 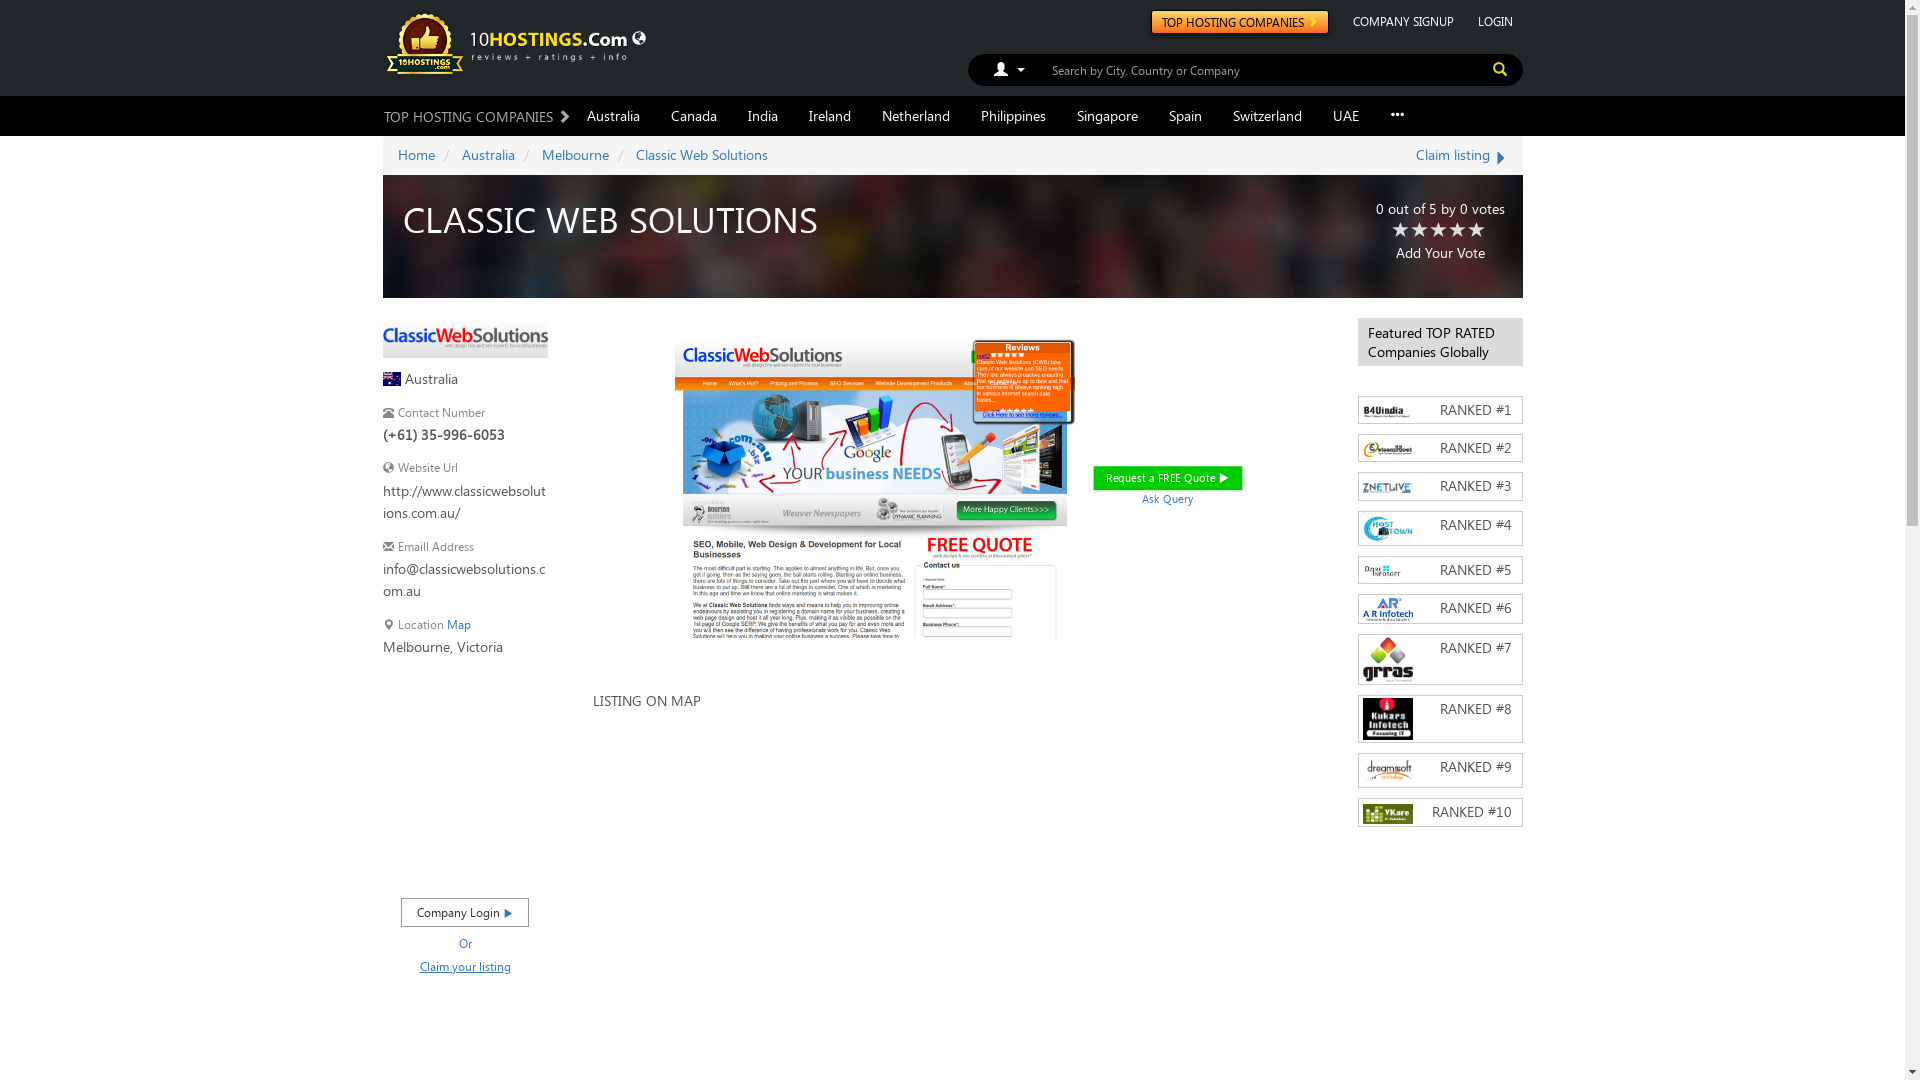 What do you see at coordinates (1462, 154) in the screenshot?
I see `Claim listing` at bounding box center [1462, 154].